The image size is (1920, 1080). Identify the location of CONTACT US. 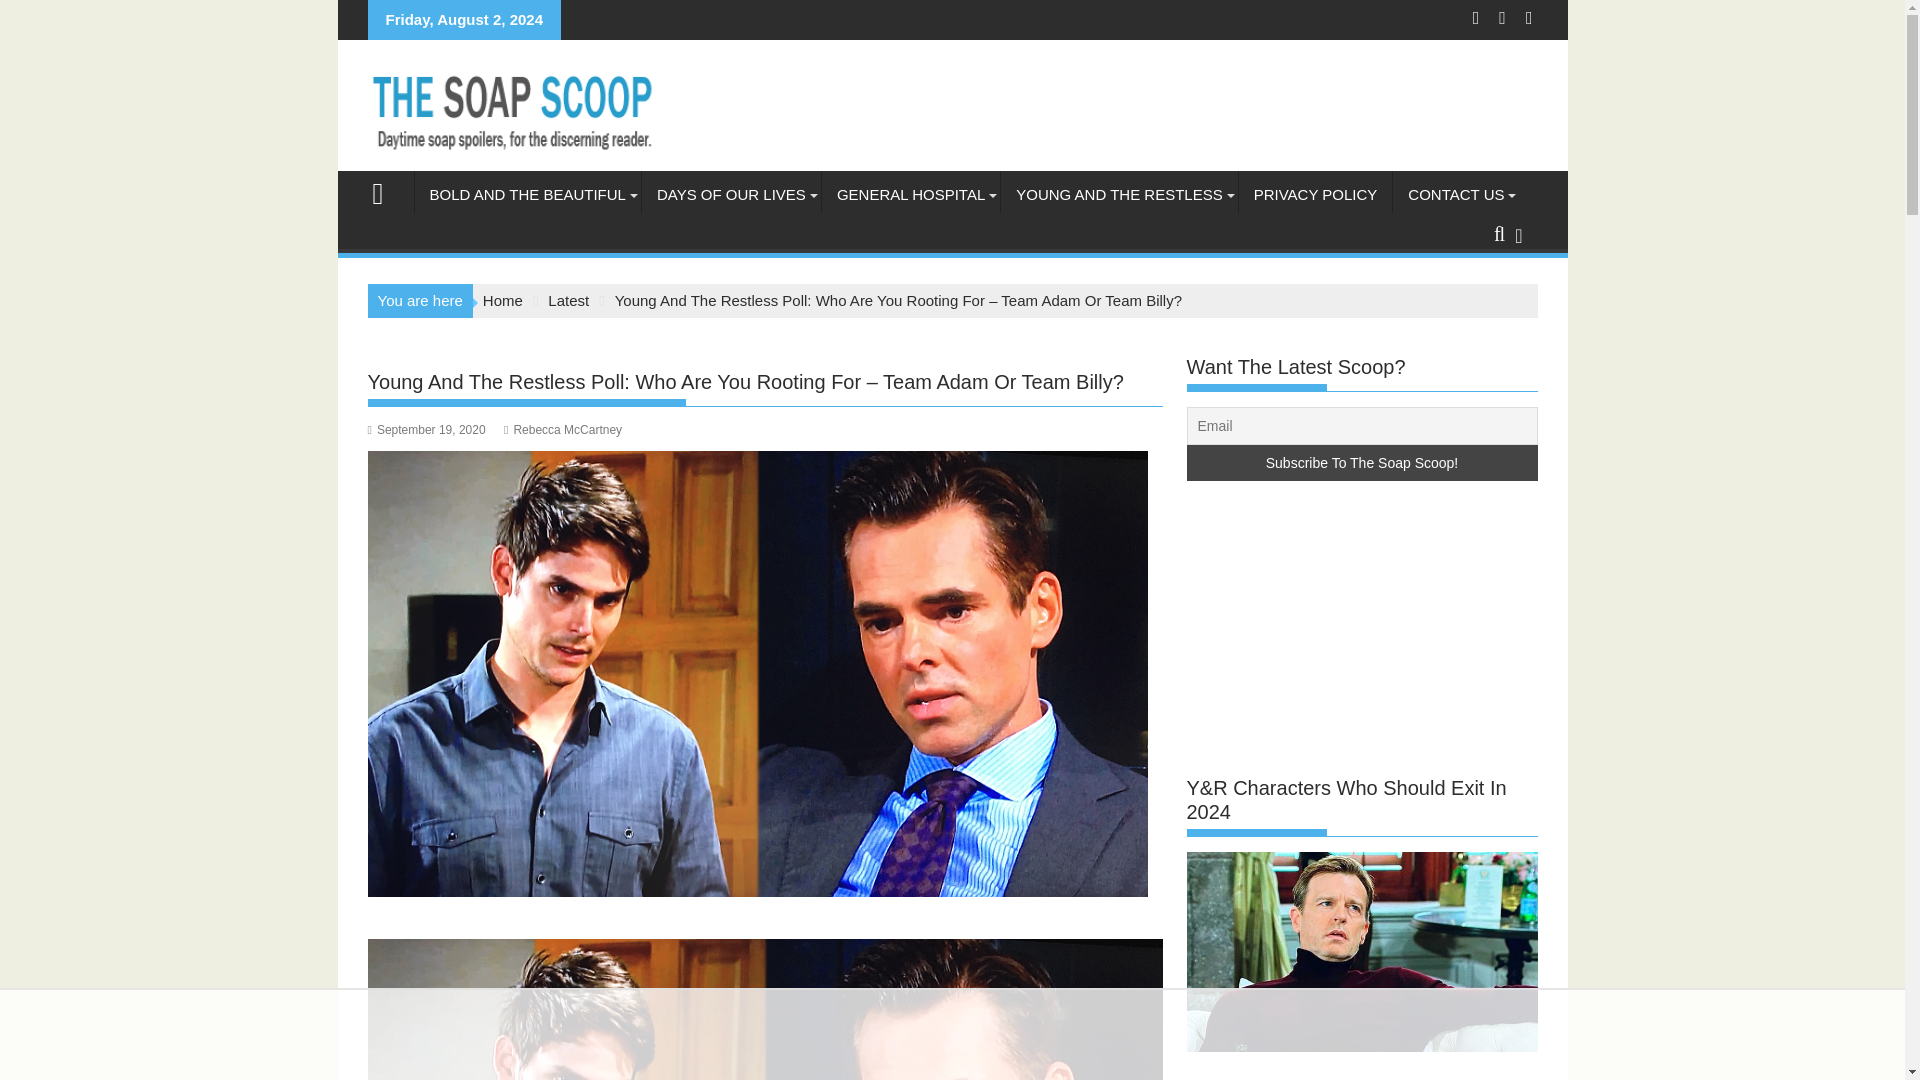
(1456, 194).